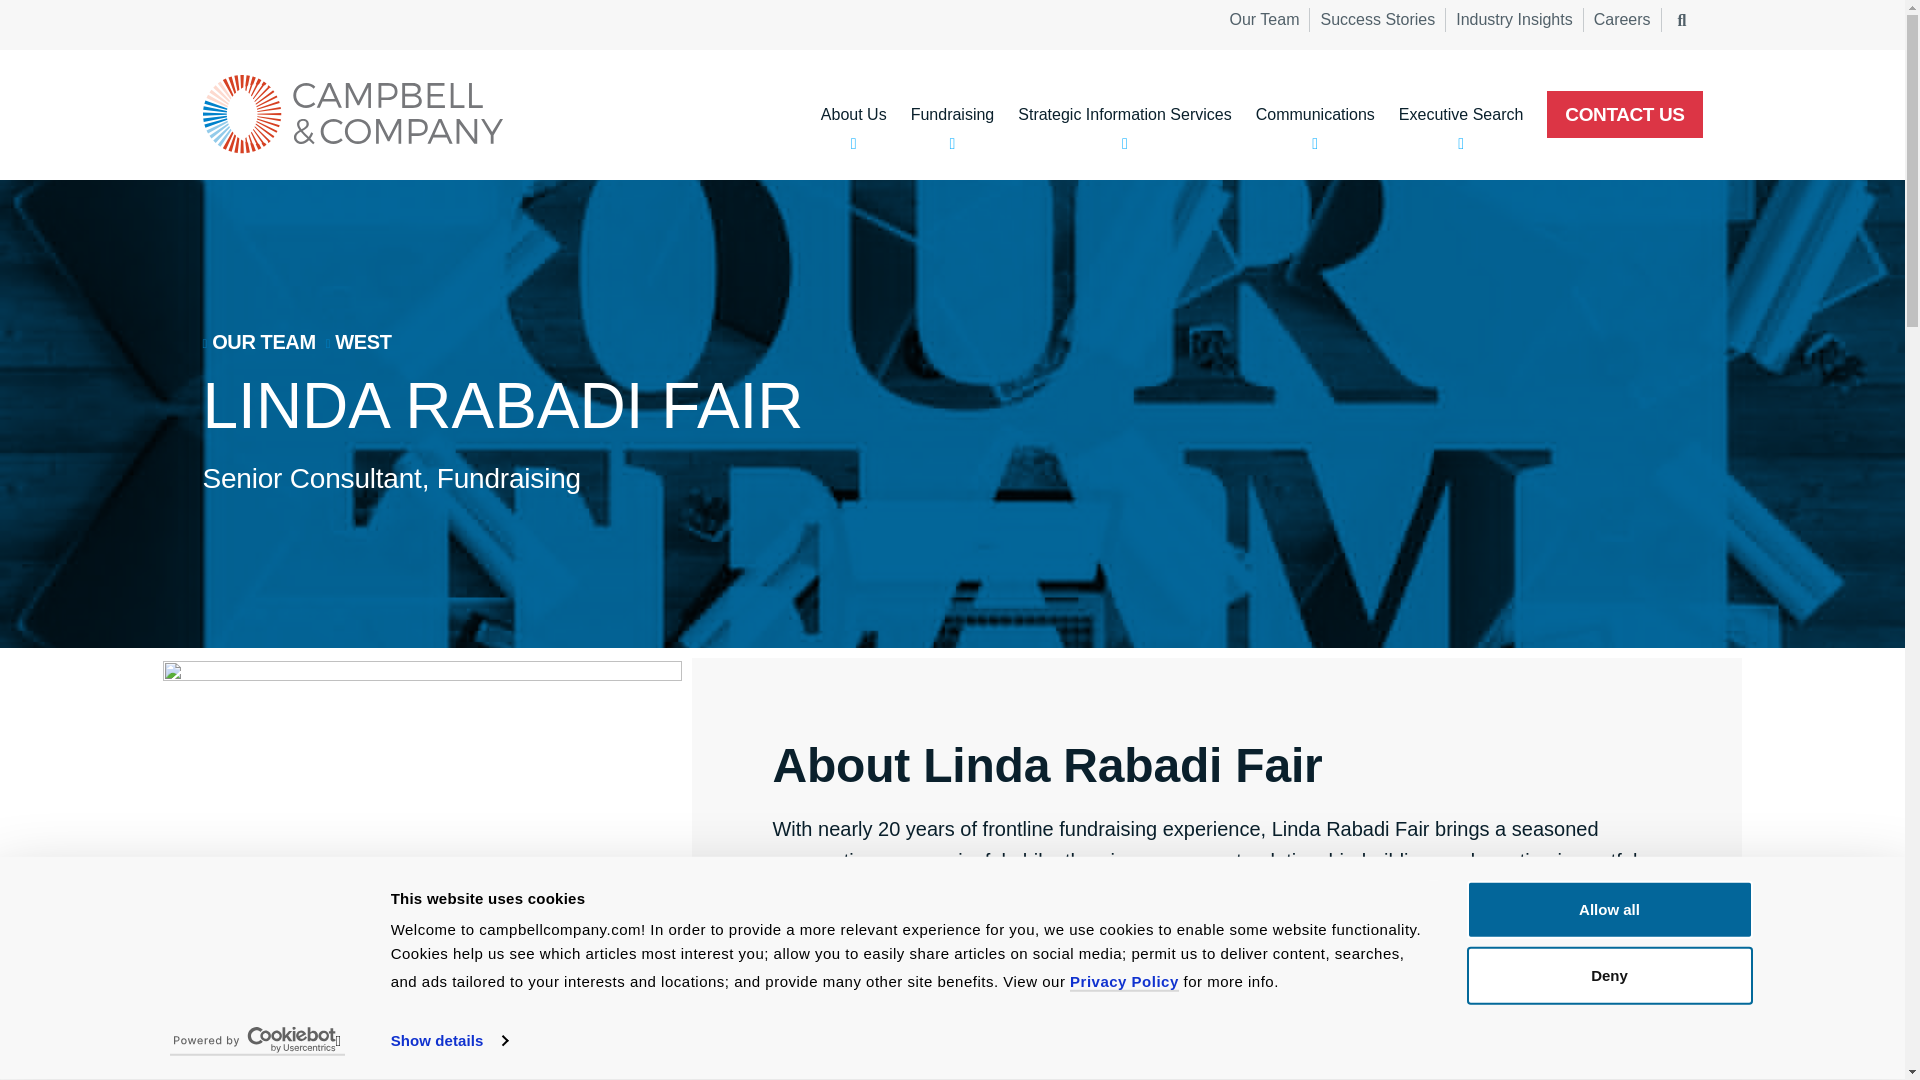  Describe the element at coordinates (1514, 20) in the screenshot. I see `Industry Insights` at that location.